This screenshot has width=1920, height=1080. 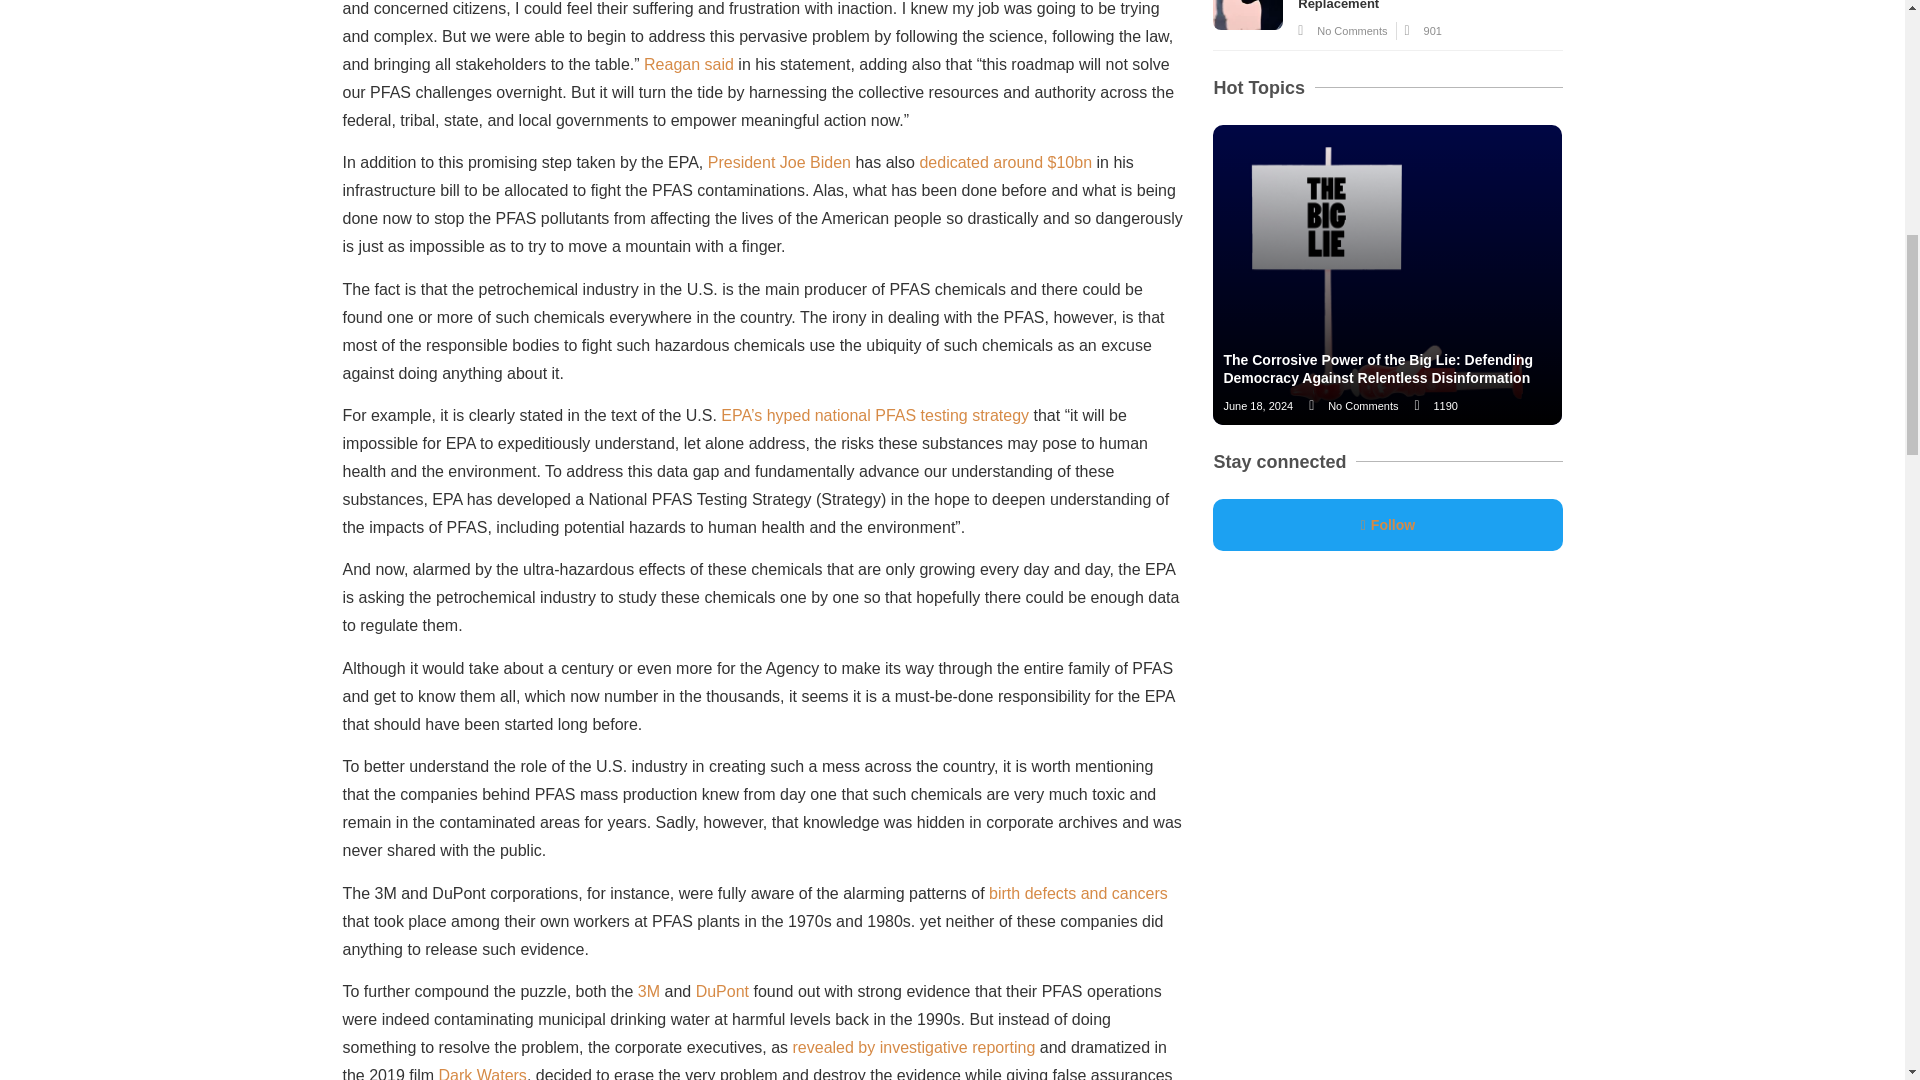 What do you see at coordinates (1002, 1047) in the screenshot?
I see `reporting` at bounding box center [1002, 1047].